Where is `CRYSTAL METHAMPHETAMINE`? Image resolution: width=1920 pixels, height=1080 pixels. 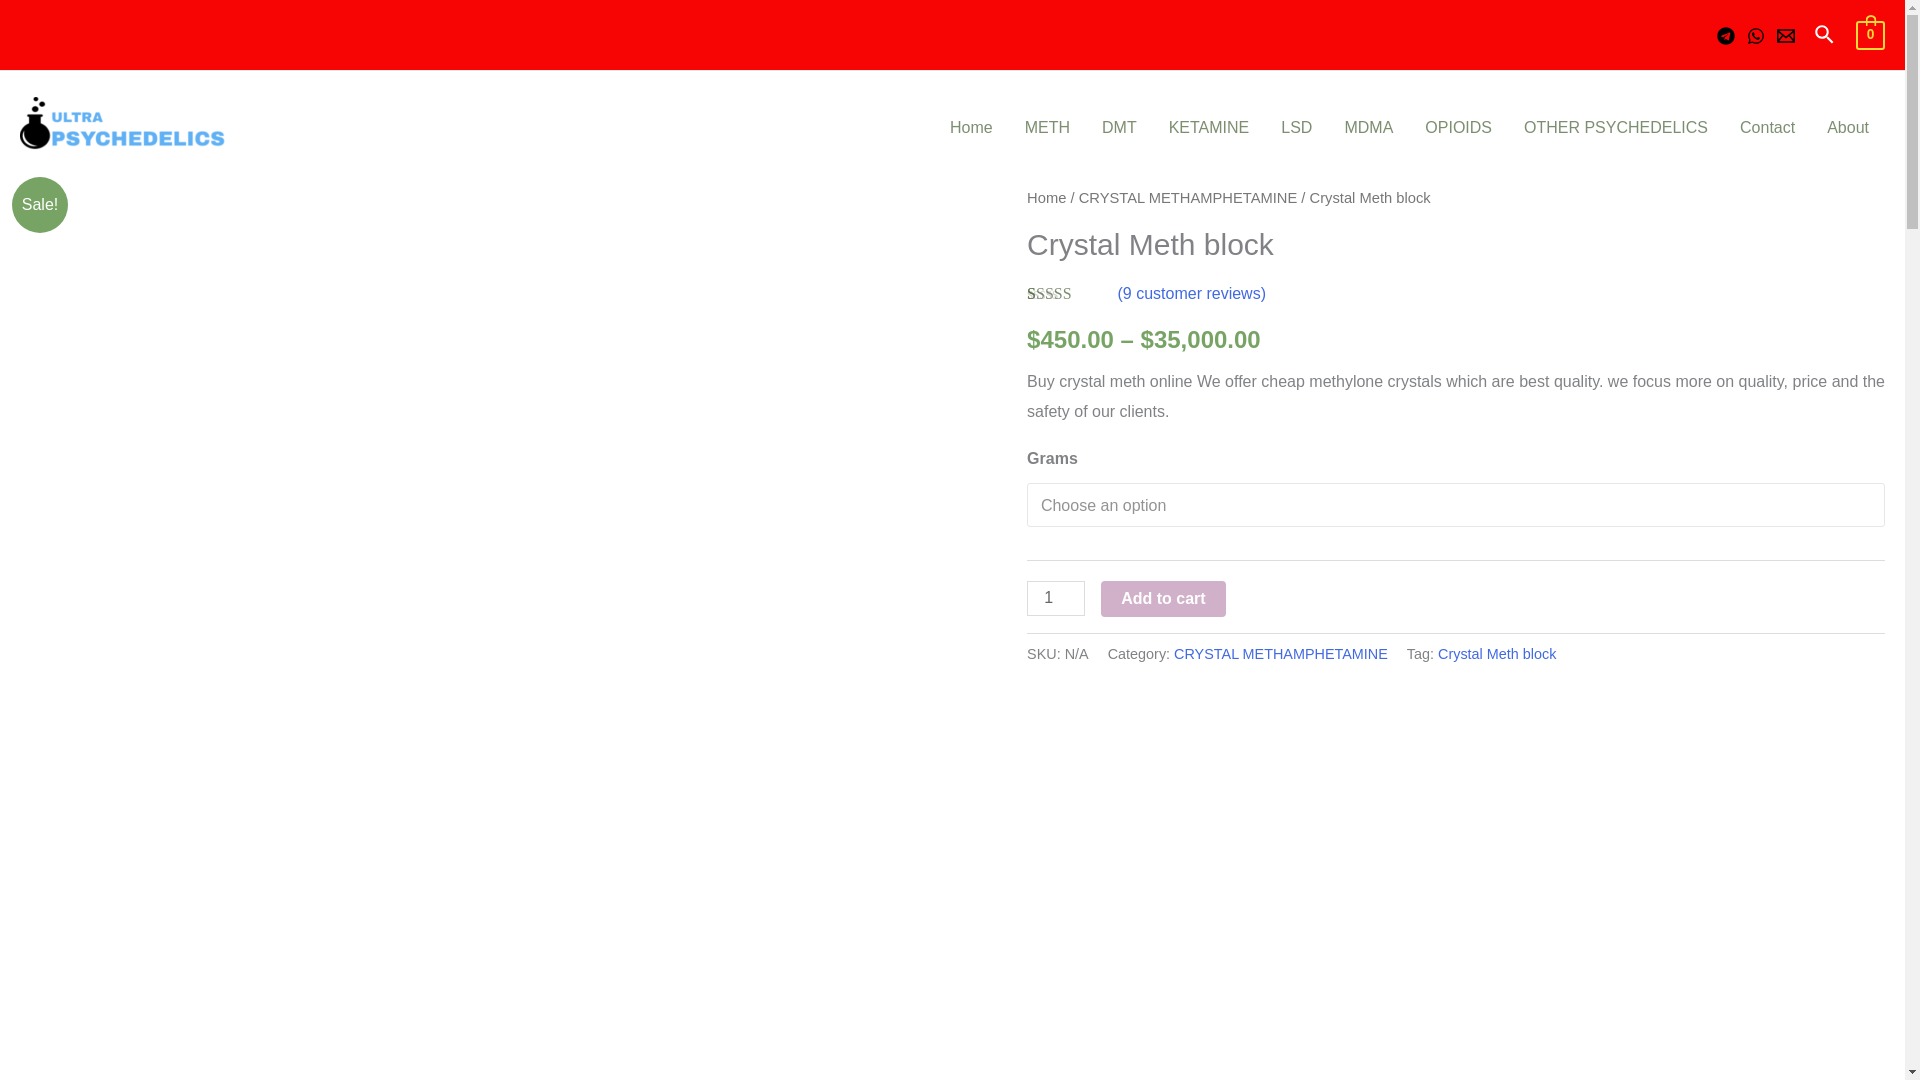
CRYSTAL METHAMPHETAMINE is located at coordinates (1280, 654).